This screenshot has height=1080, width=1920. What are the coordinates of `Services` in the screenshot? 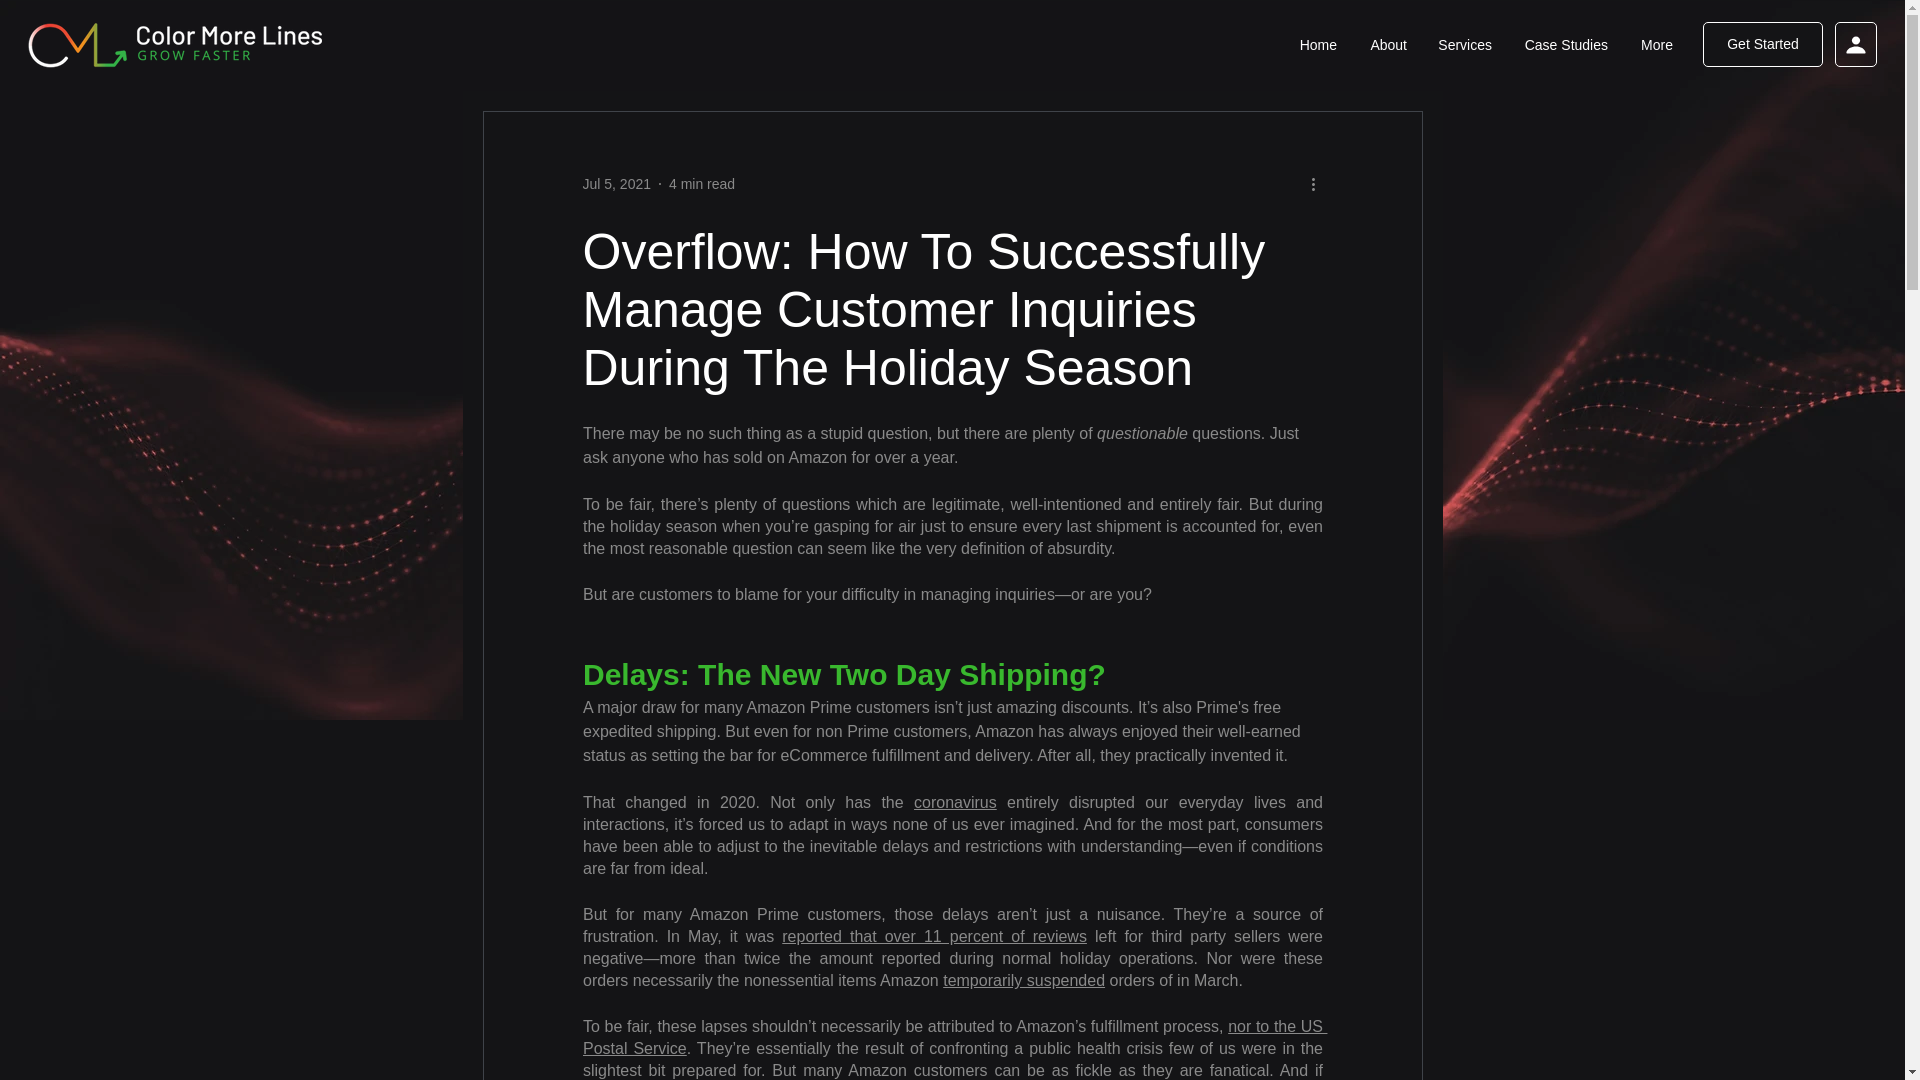 It's located at (1464, 45).